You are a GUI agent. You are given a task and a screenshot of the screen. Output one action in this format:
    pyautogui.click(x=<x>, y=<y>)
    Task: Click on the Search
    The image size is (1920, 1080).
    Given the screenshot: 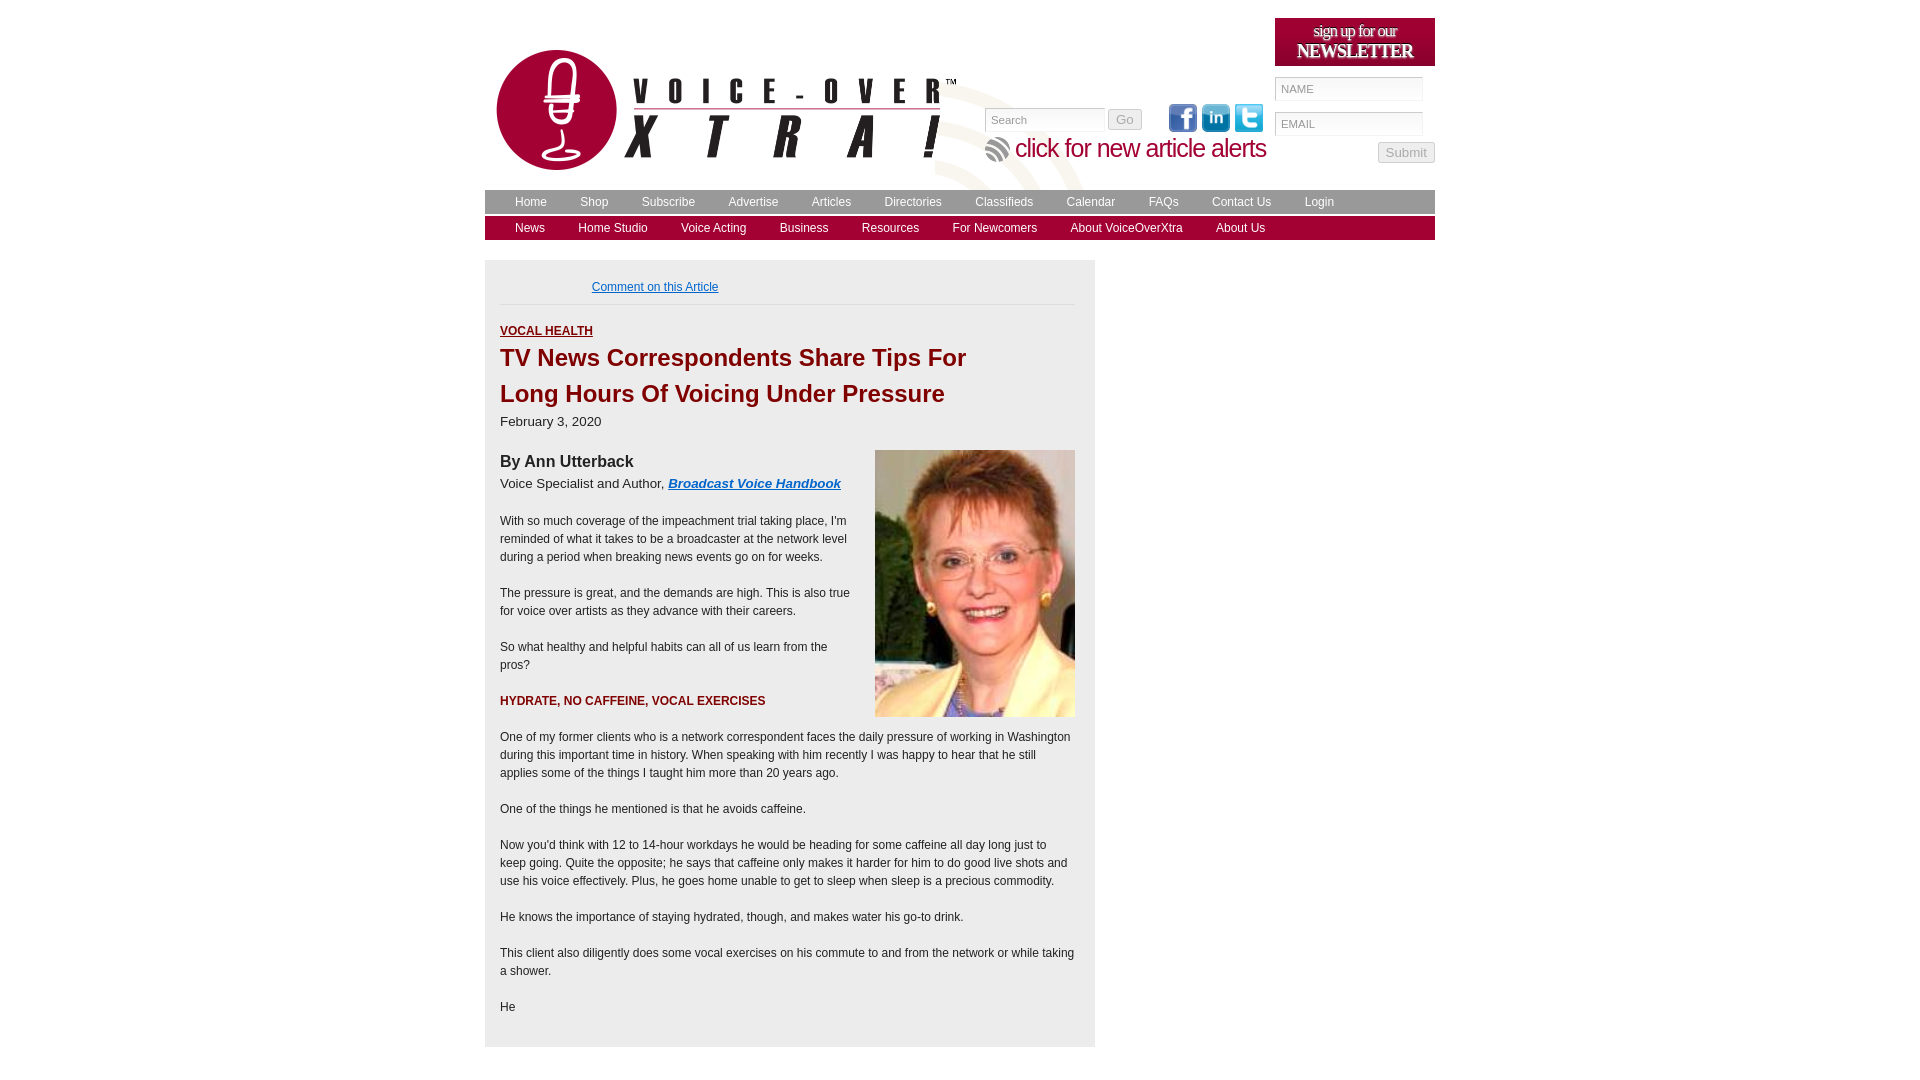 What is the action you would take?
    pyautogui.click(x=1044, y=120)
    